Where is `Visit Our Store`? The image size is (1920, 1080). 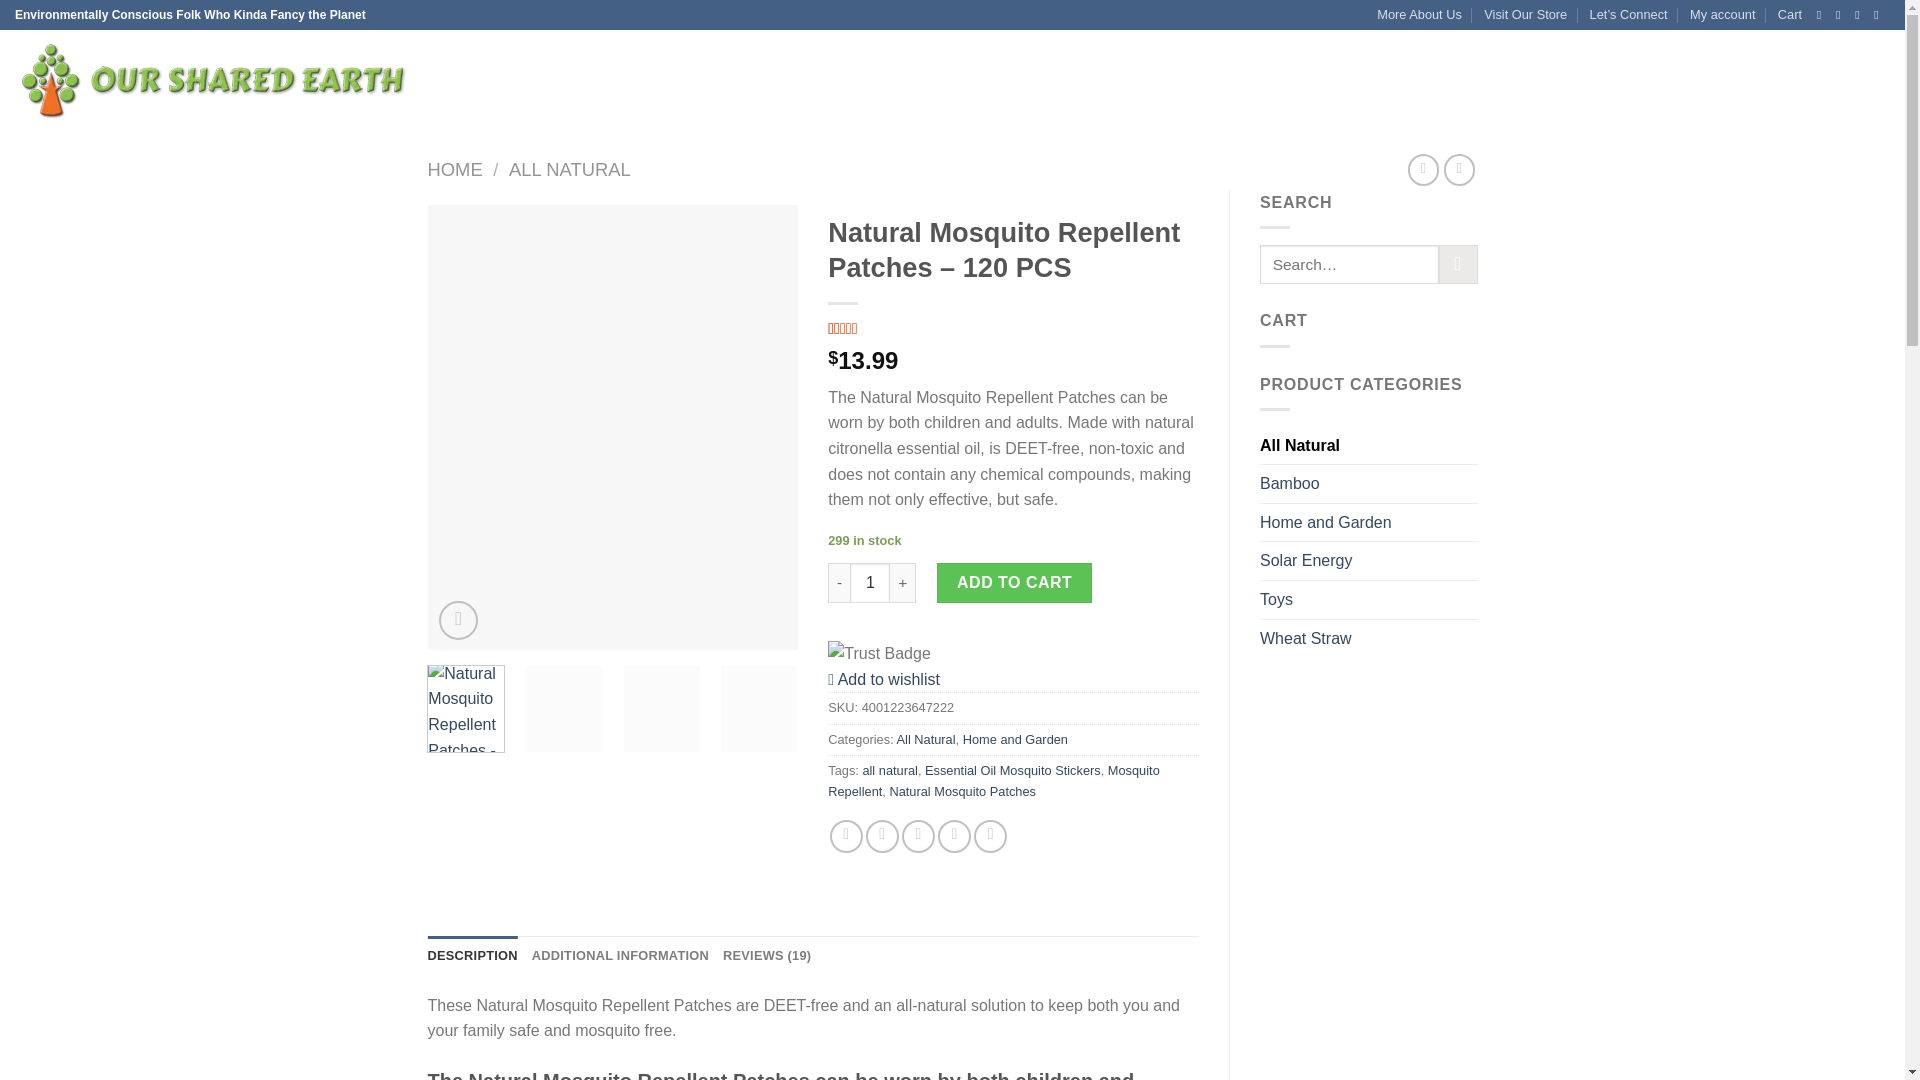 Visit Our Store is located at coordinates (1525, 15).